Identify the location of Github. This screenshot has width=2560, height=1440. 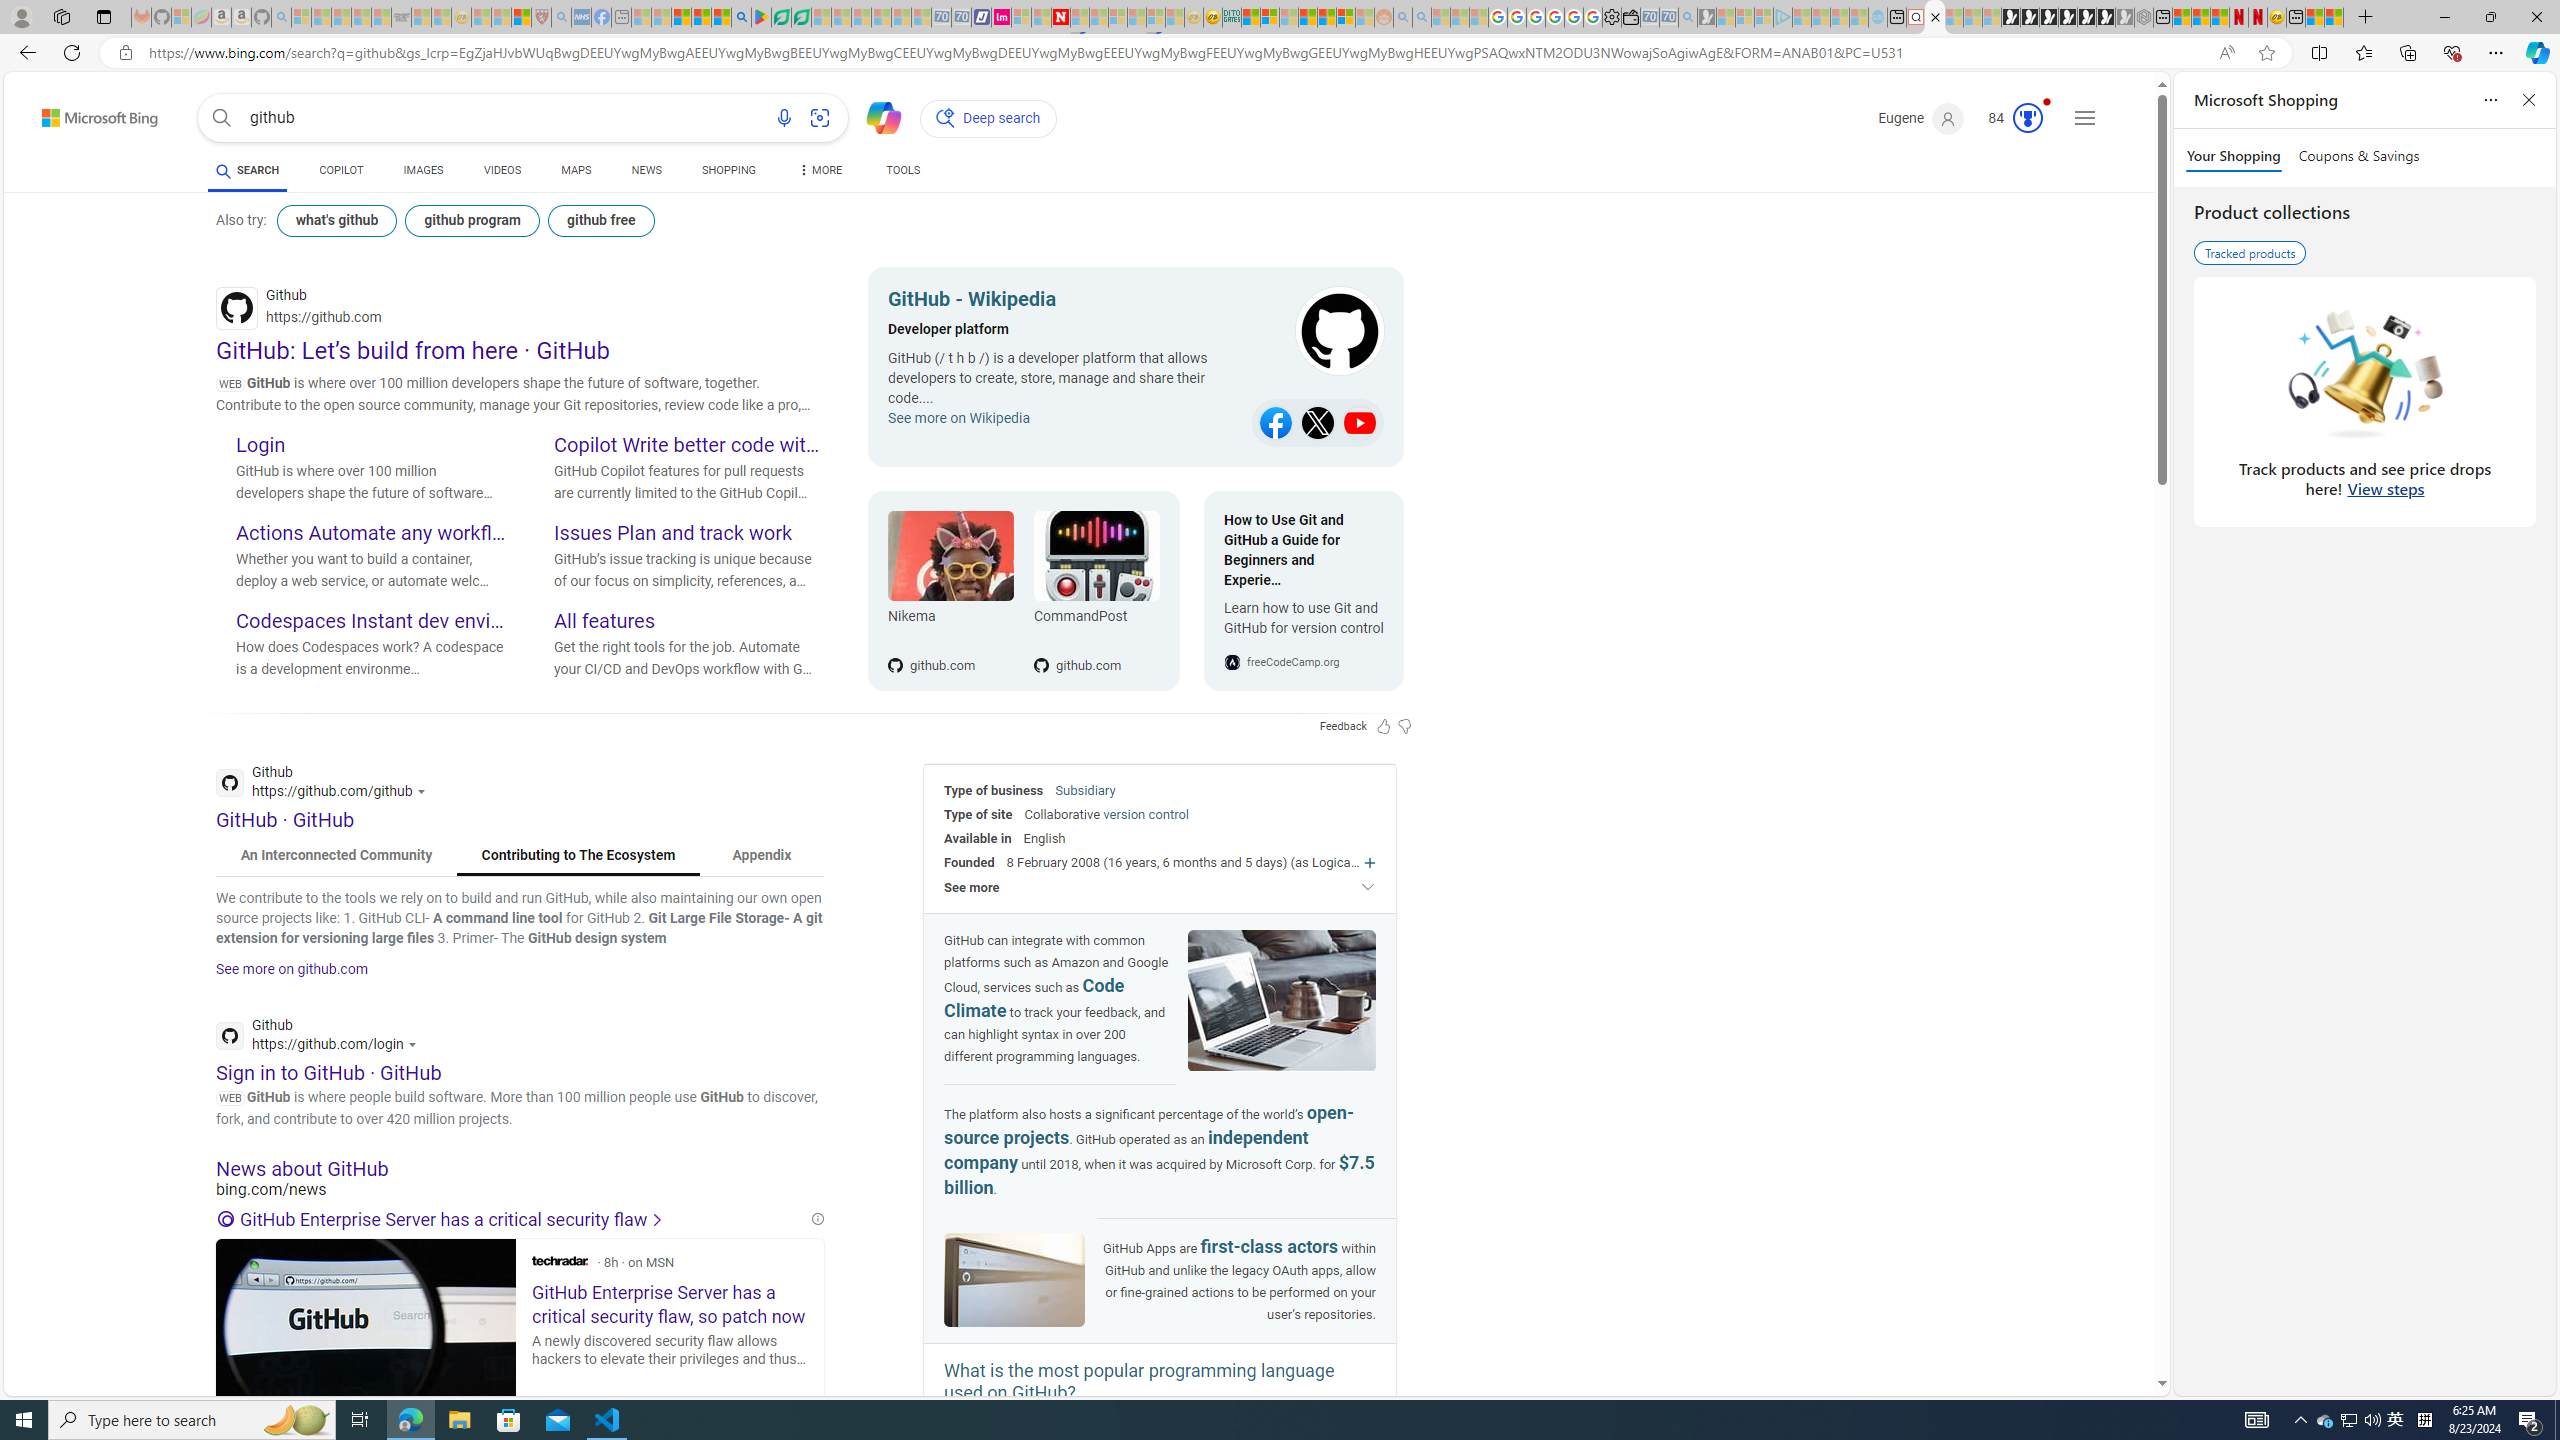
(321, 1037).